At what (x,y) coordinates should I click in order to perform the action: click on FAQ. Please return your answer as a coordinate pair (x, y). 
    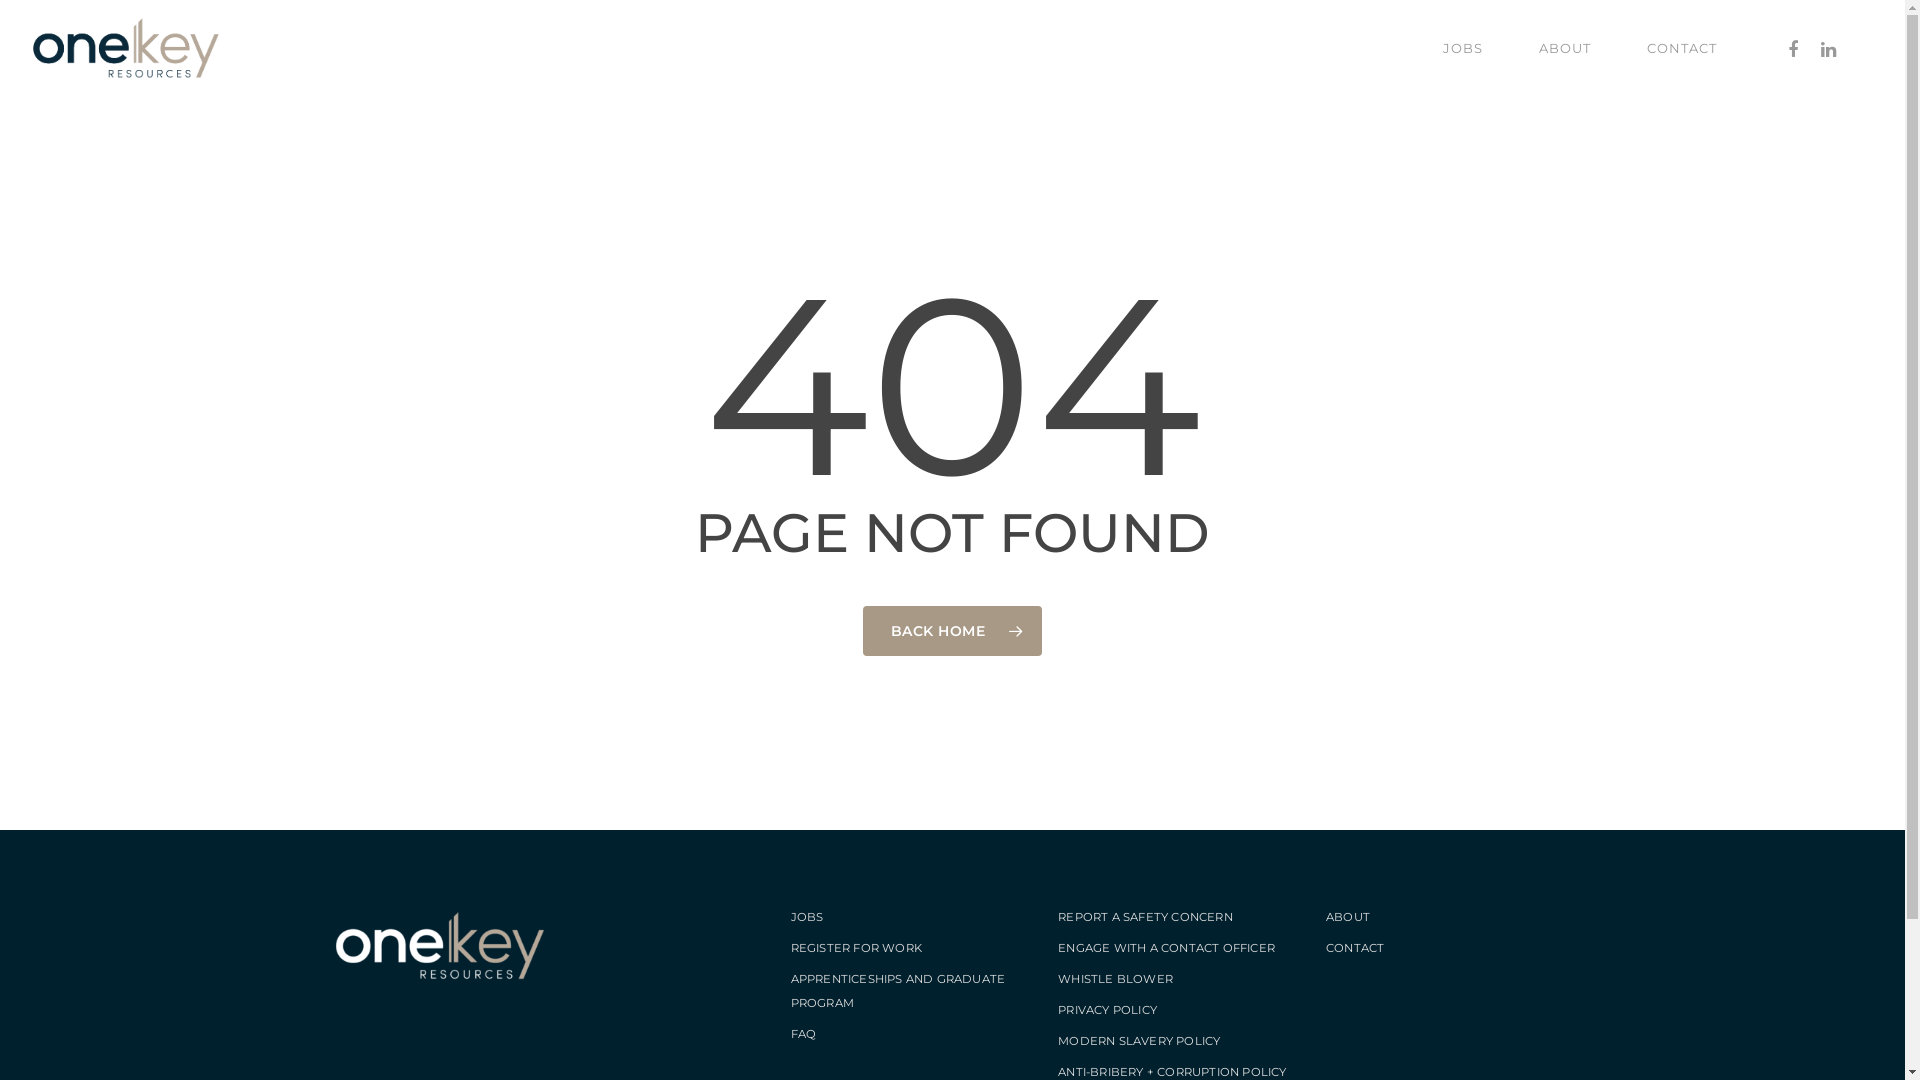
    Looking at the image, I should click on (804, 1034).